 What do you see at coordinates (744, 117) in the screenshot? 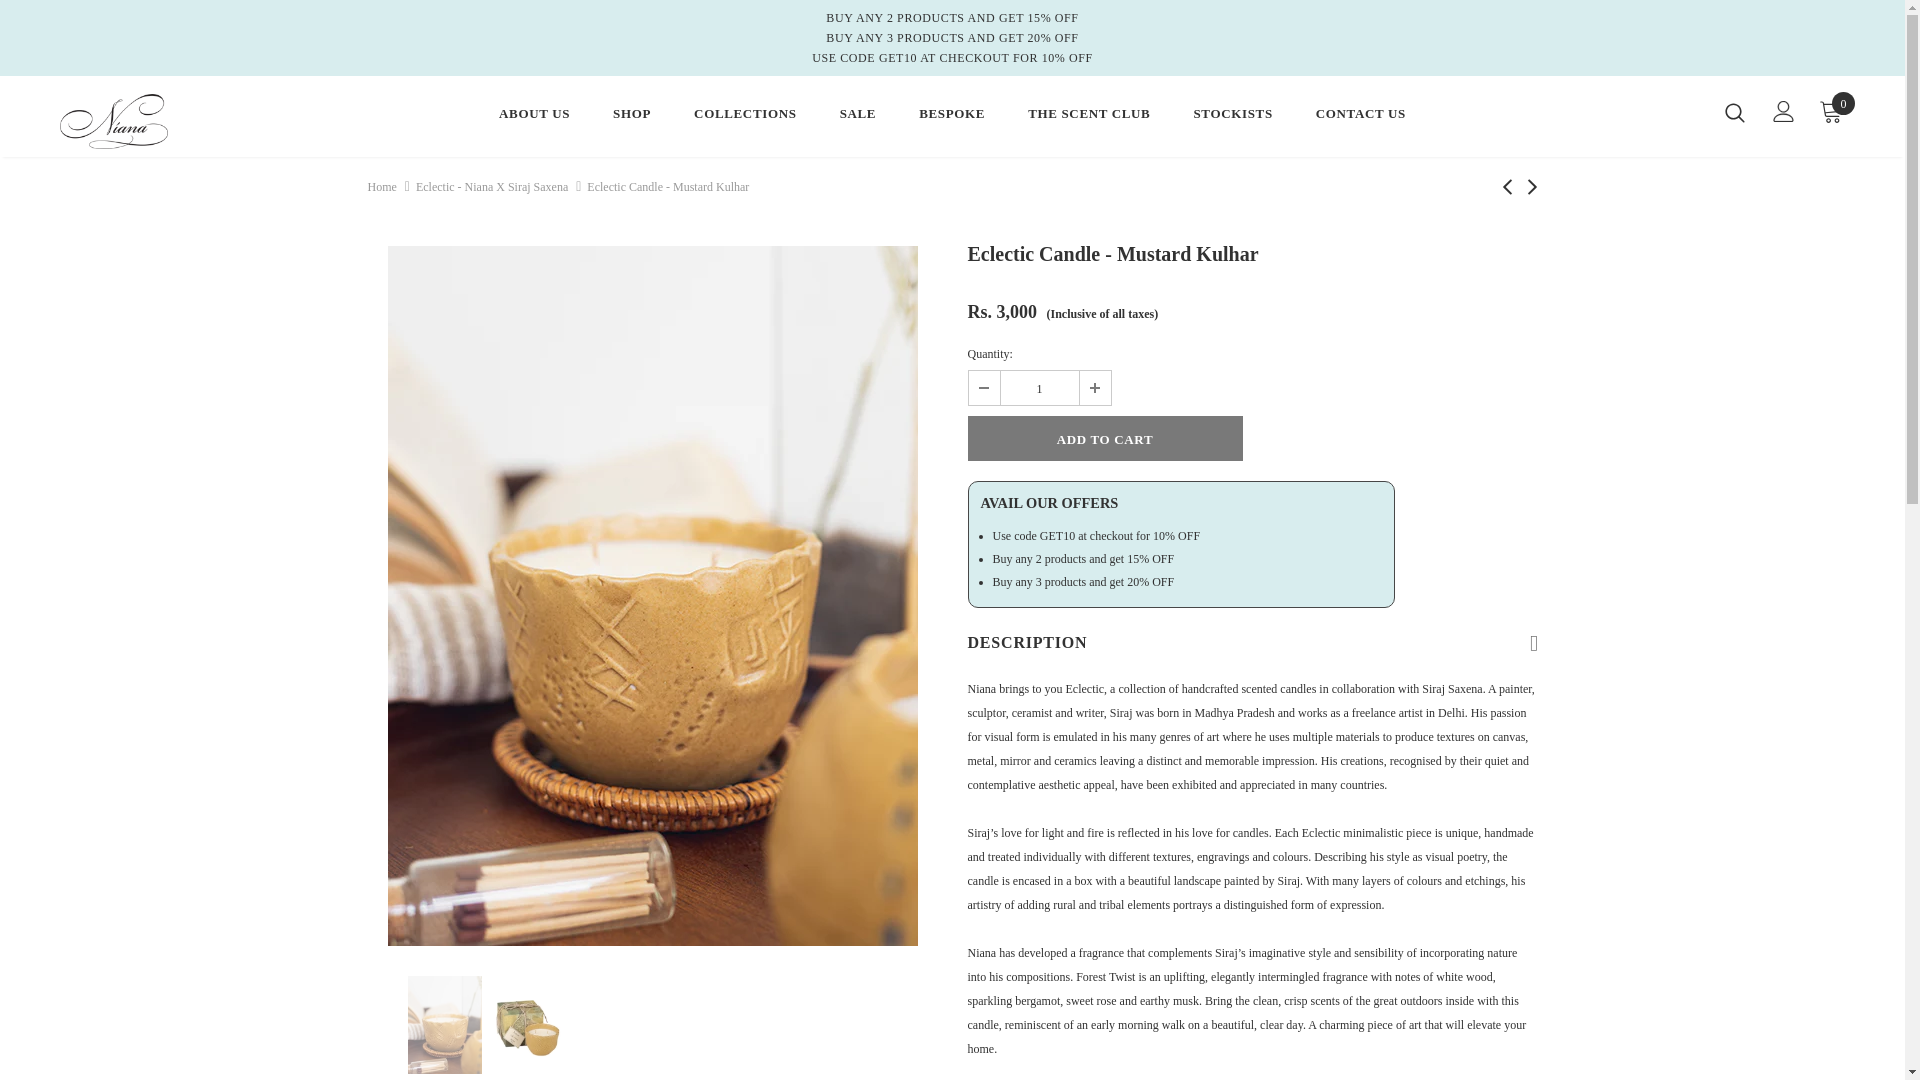
I see `COLLECTIONS` at bounding box center [744, 117].